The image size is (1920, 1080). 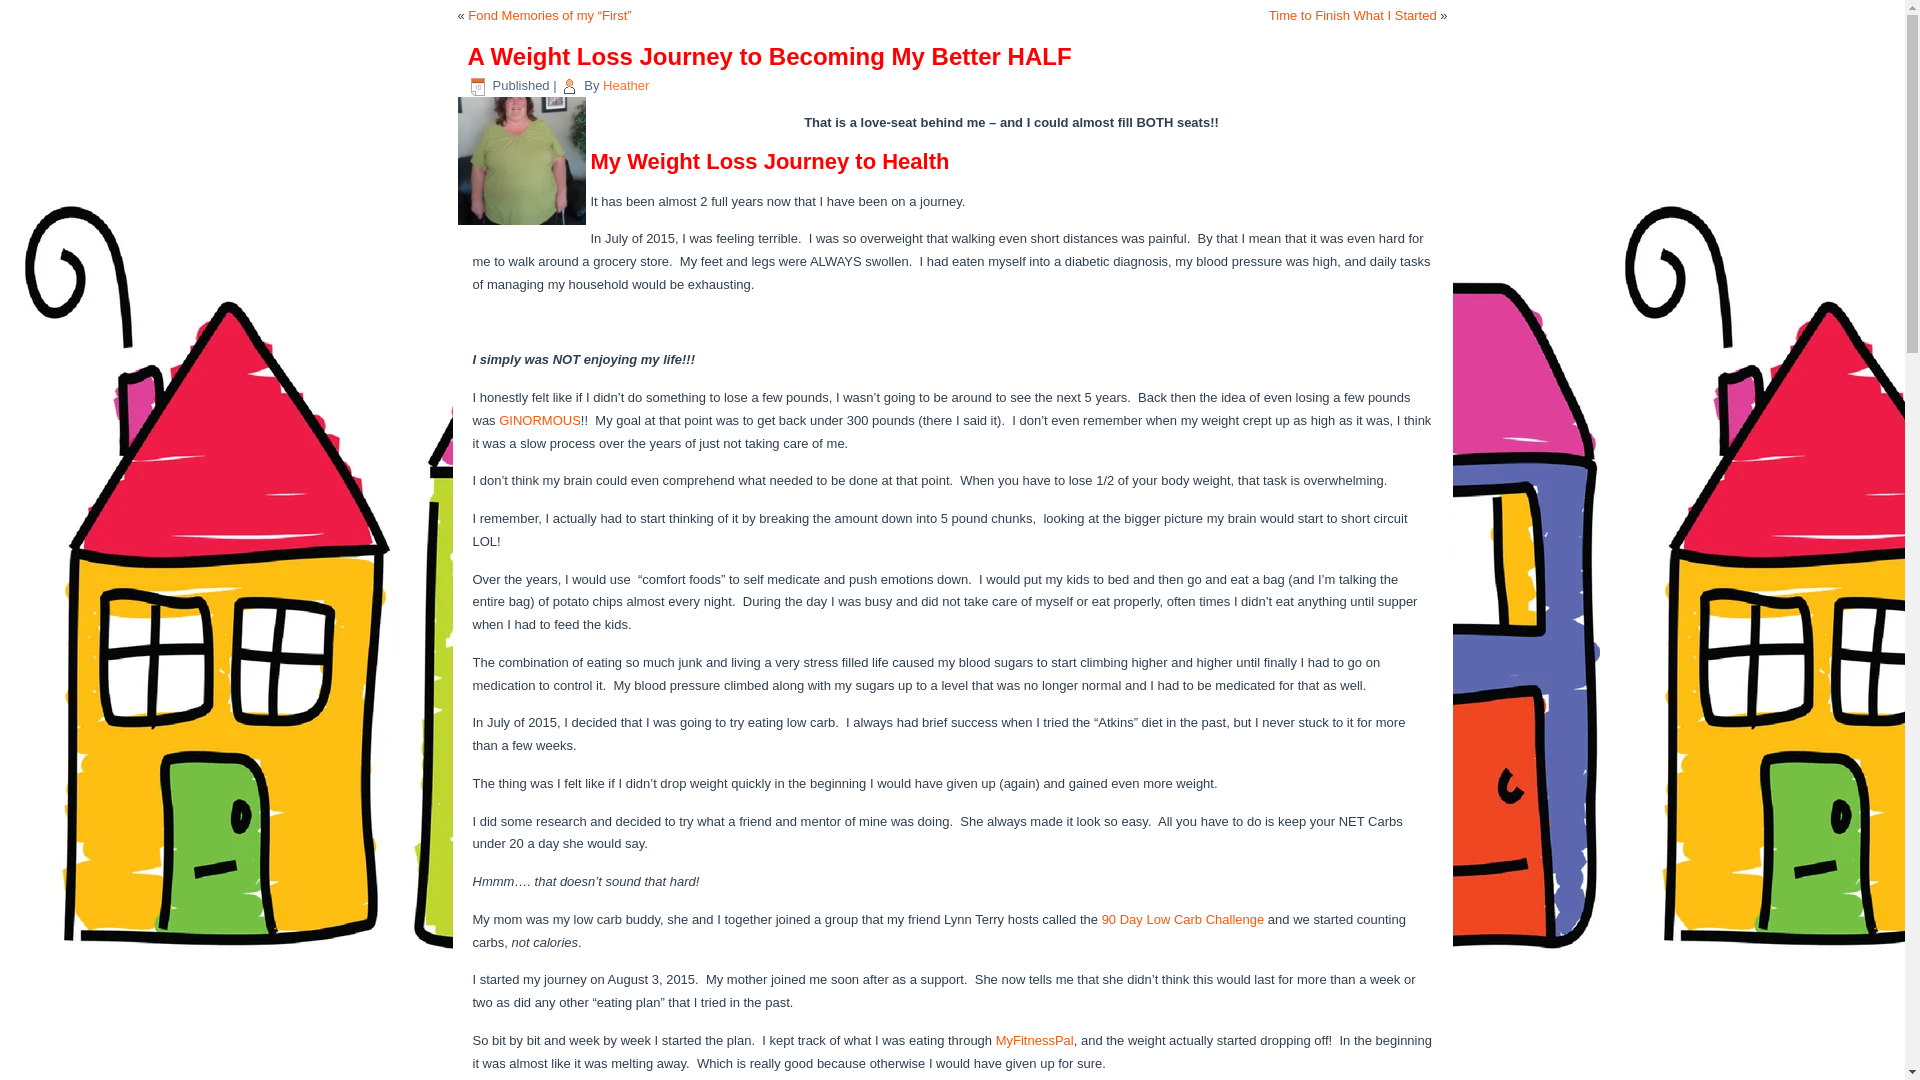 What do you see at coordinates (1184, 918) in the screenshot?
I see `90 Day Low Carb Challenge` at bounding box center [1184, 918].